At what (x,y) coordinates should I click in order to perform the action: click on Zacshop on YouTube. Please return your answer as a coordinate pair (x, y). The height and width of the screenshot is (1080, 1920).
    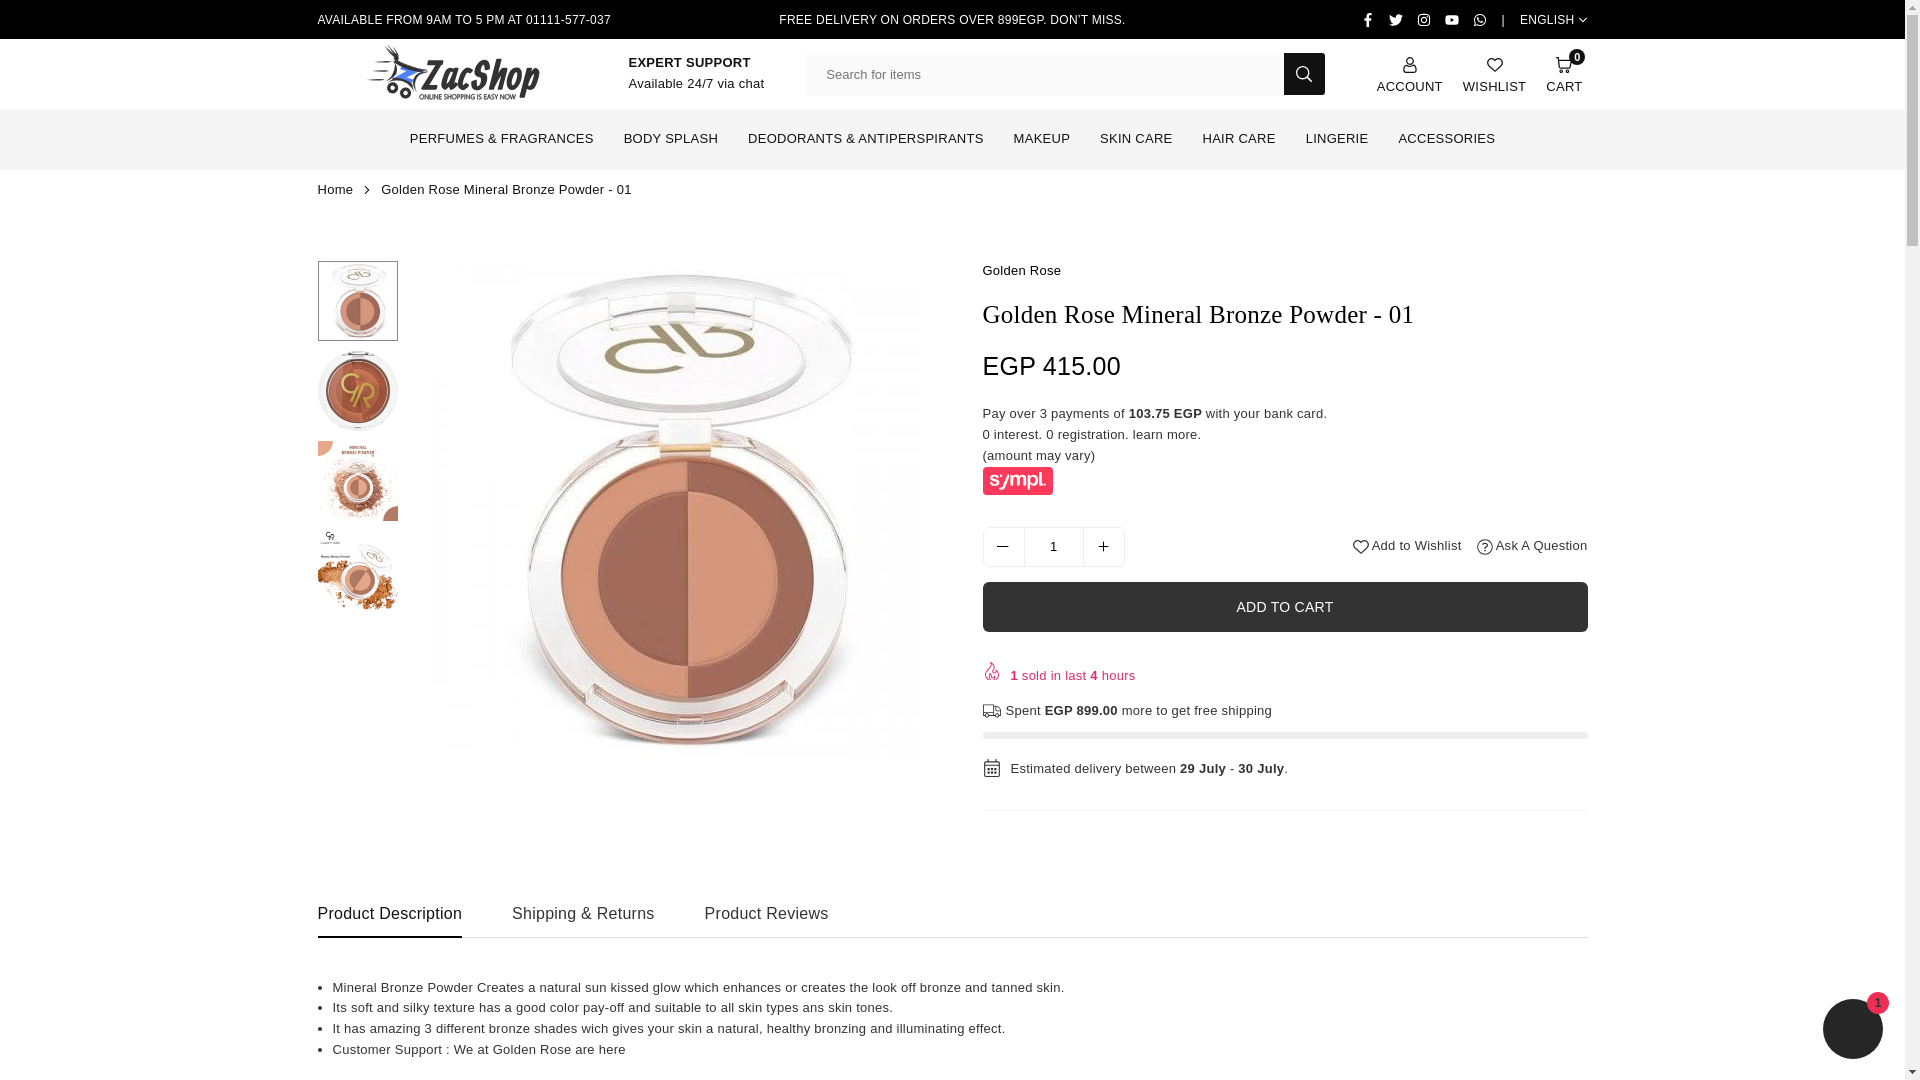
    Looking at the image, I should click on (1564, 74).